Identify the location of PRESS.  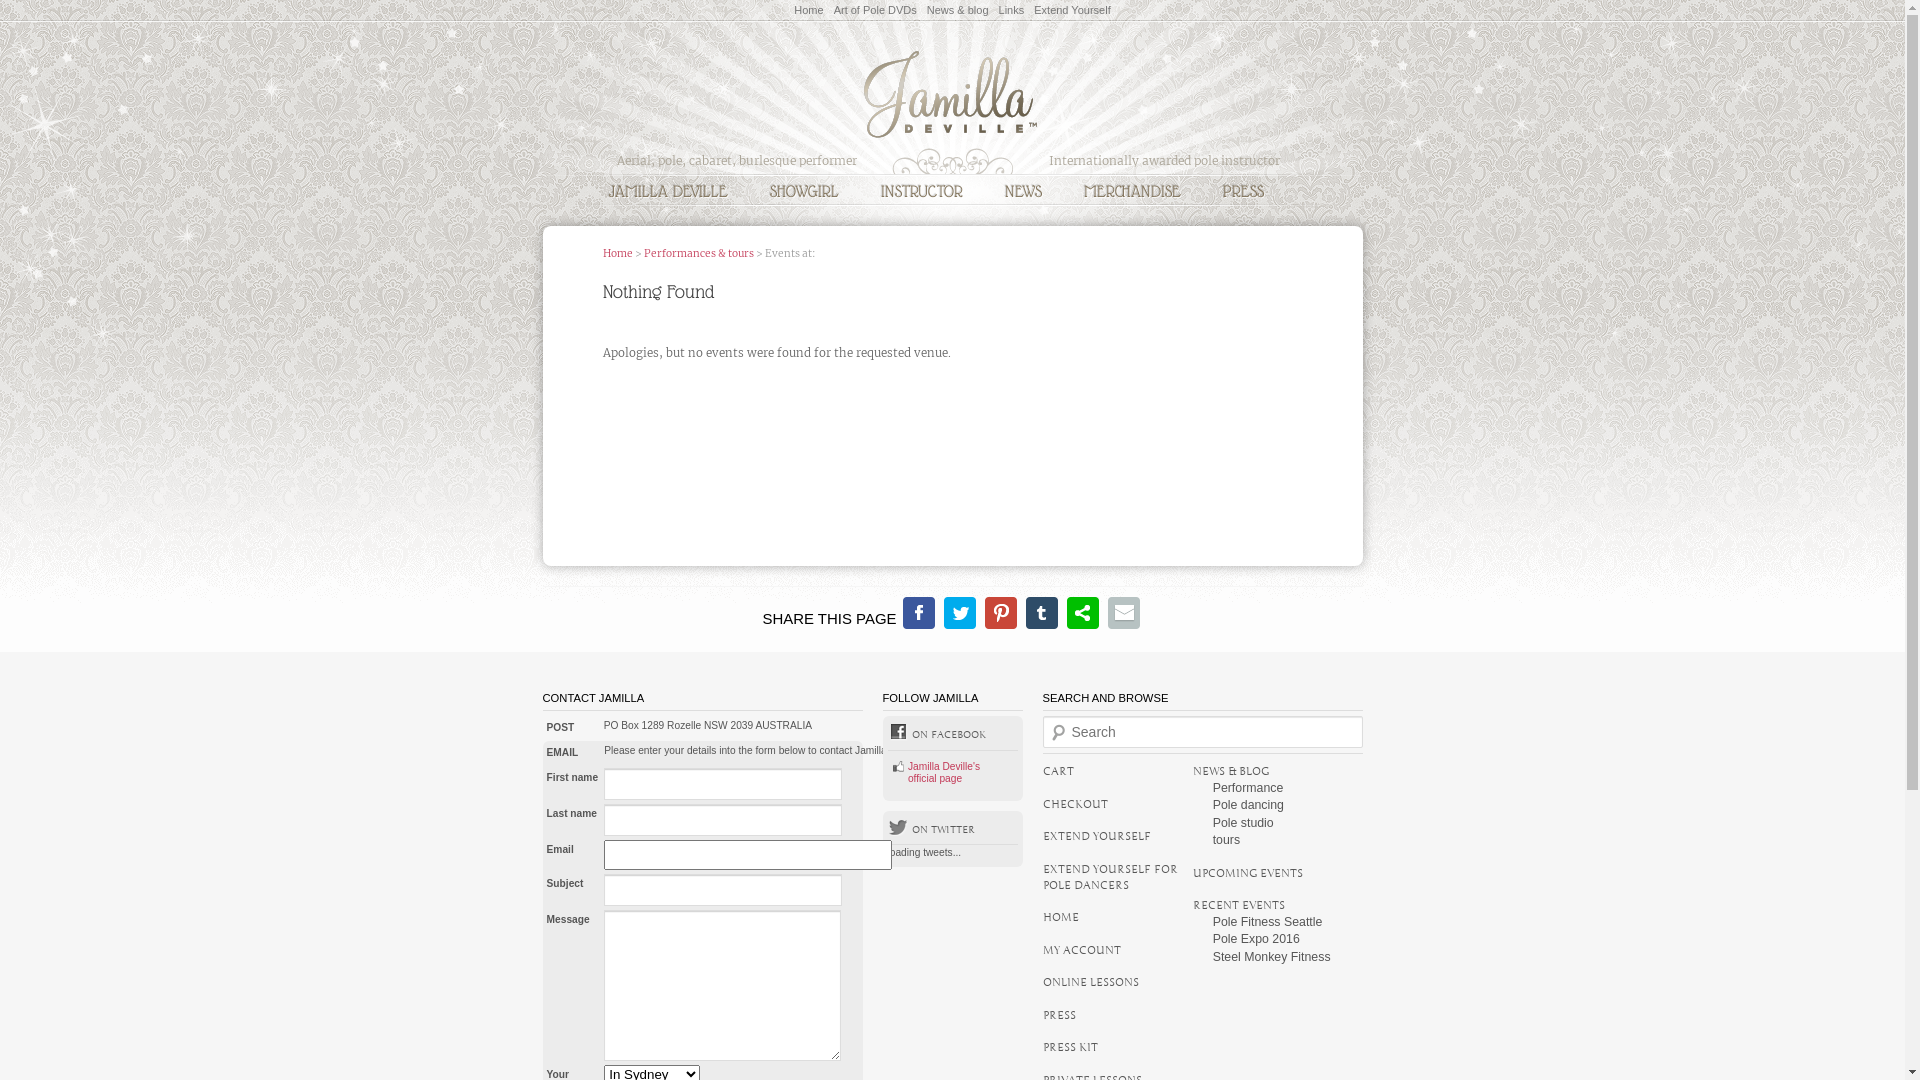
(1244, 190).